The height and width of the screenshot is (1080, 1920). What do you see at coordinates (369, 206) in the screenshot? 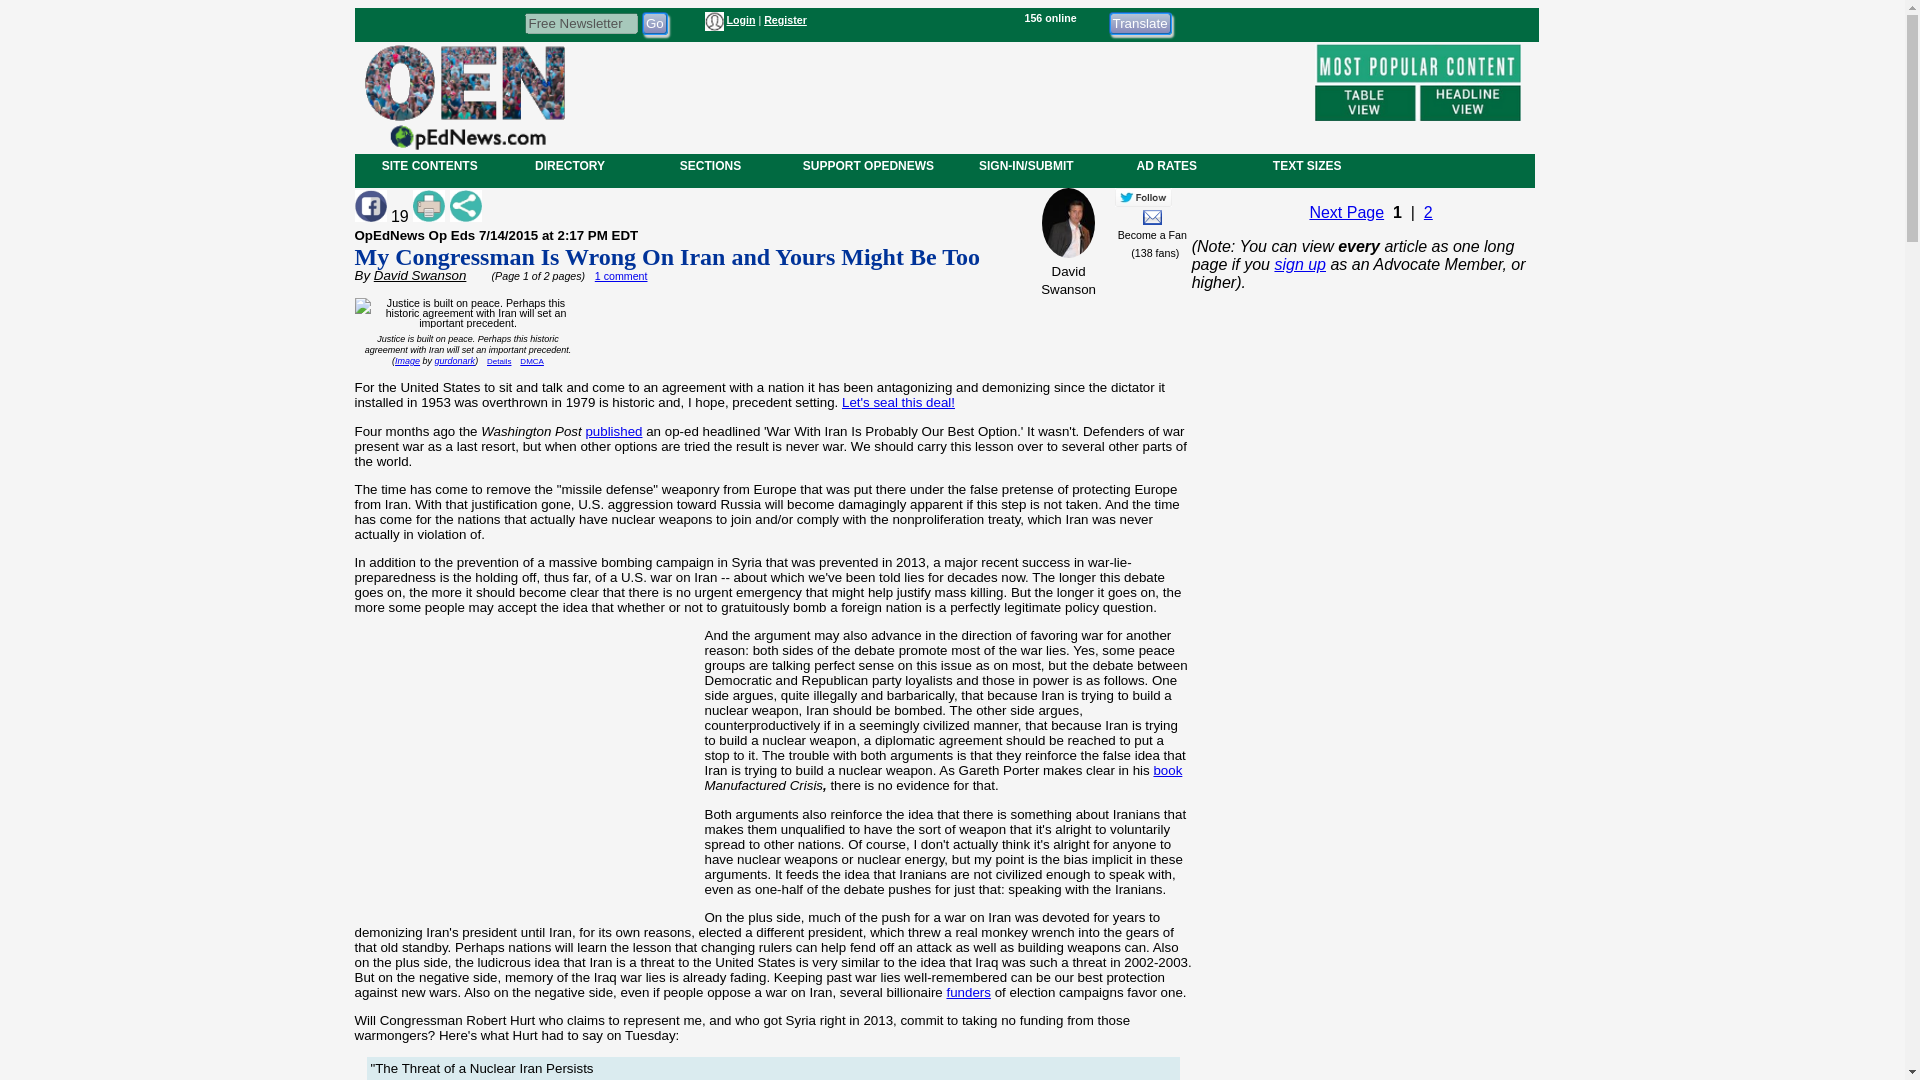
I see `Share on Facebook` at bounding box center [369, 206].